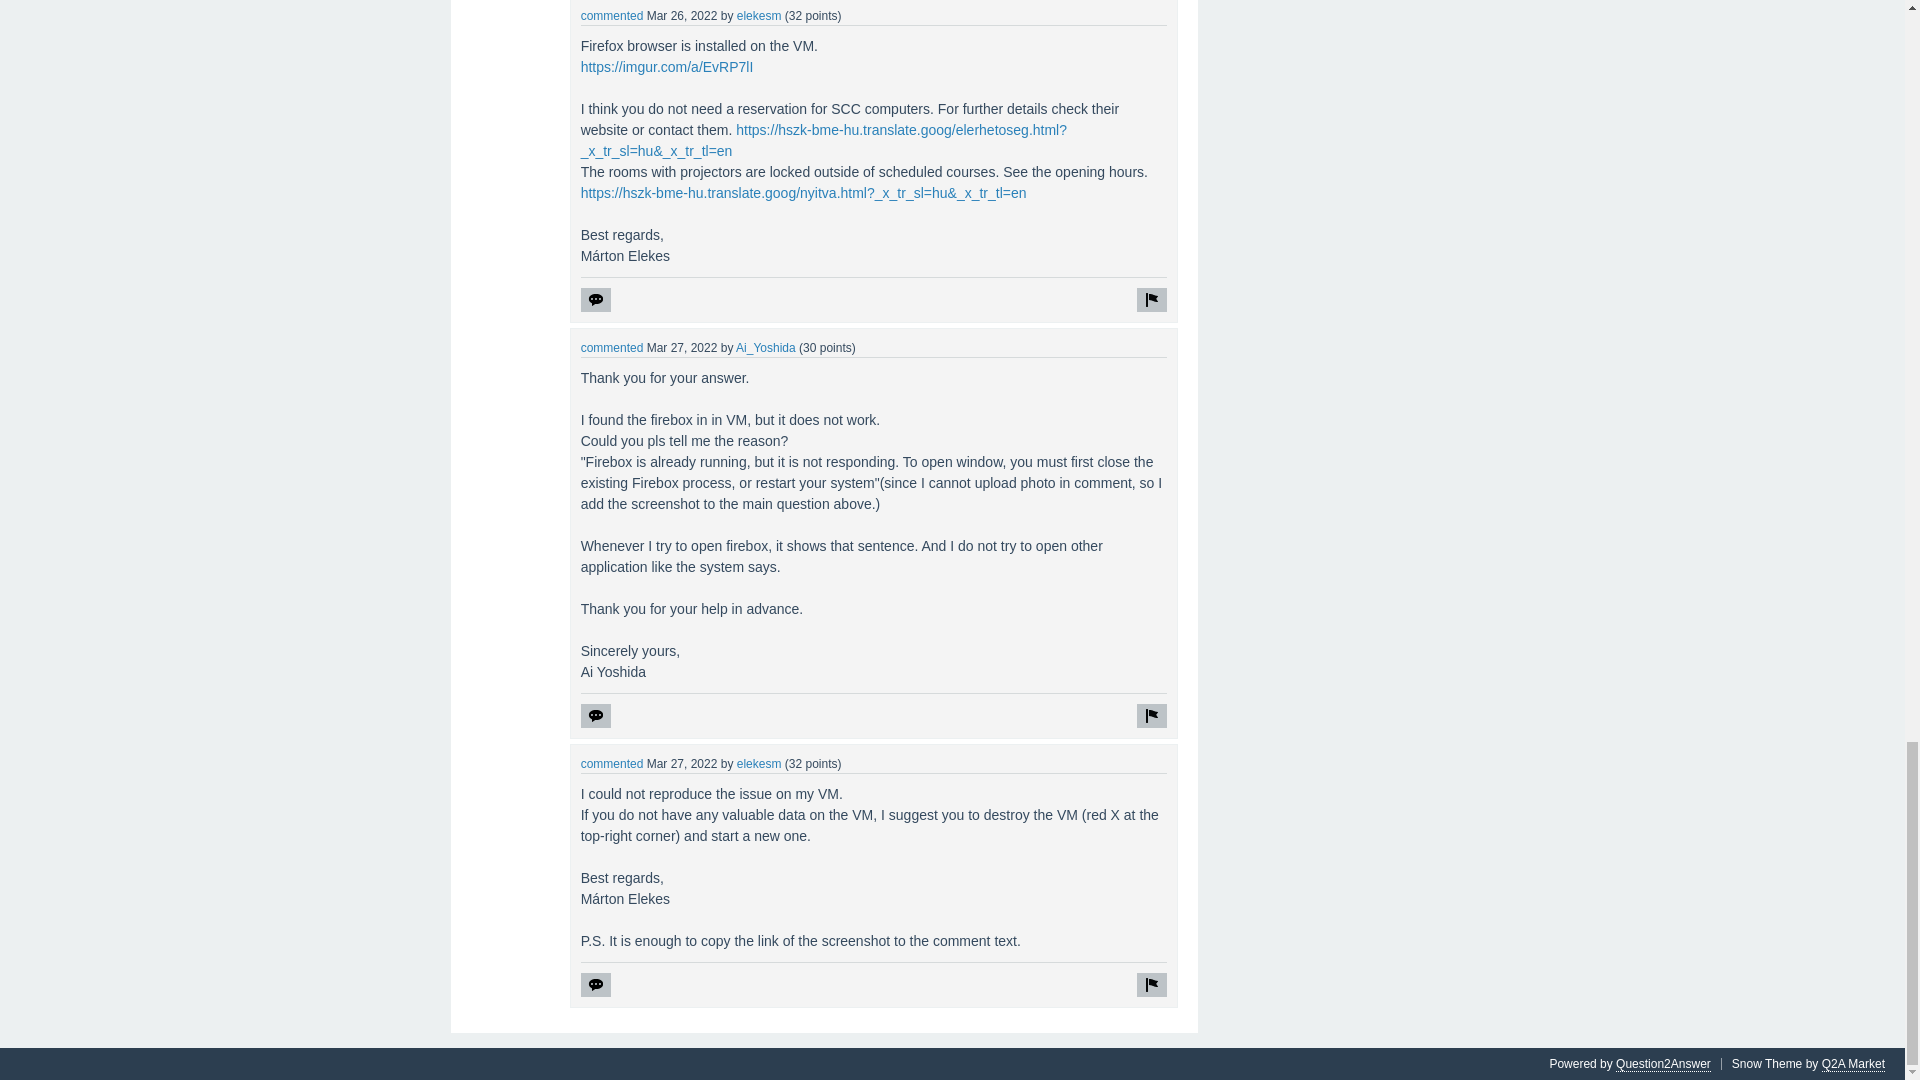 The height and width of the screenshot is (1080, 1920). Describe the element at coordinates (596, 300) in the screenshot. I see `reply` at that location.